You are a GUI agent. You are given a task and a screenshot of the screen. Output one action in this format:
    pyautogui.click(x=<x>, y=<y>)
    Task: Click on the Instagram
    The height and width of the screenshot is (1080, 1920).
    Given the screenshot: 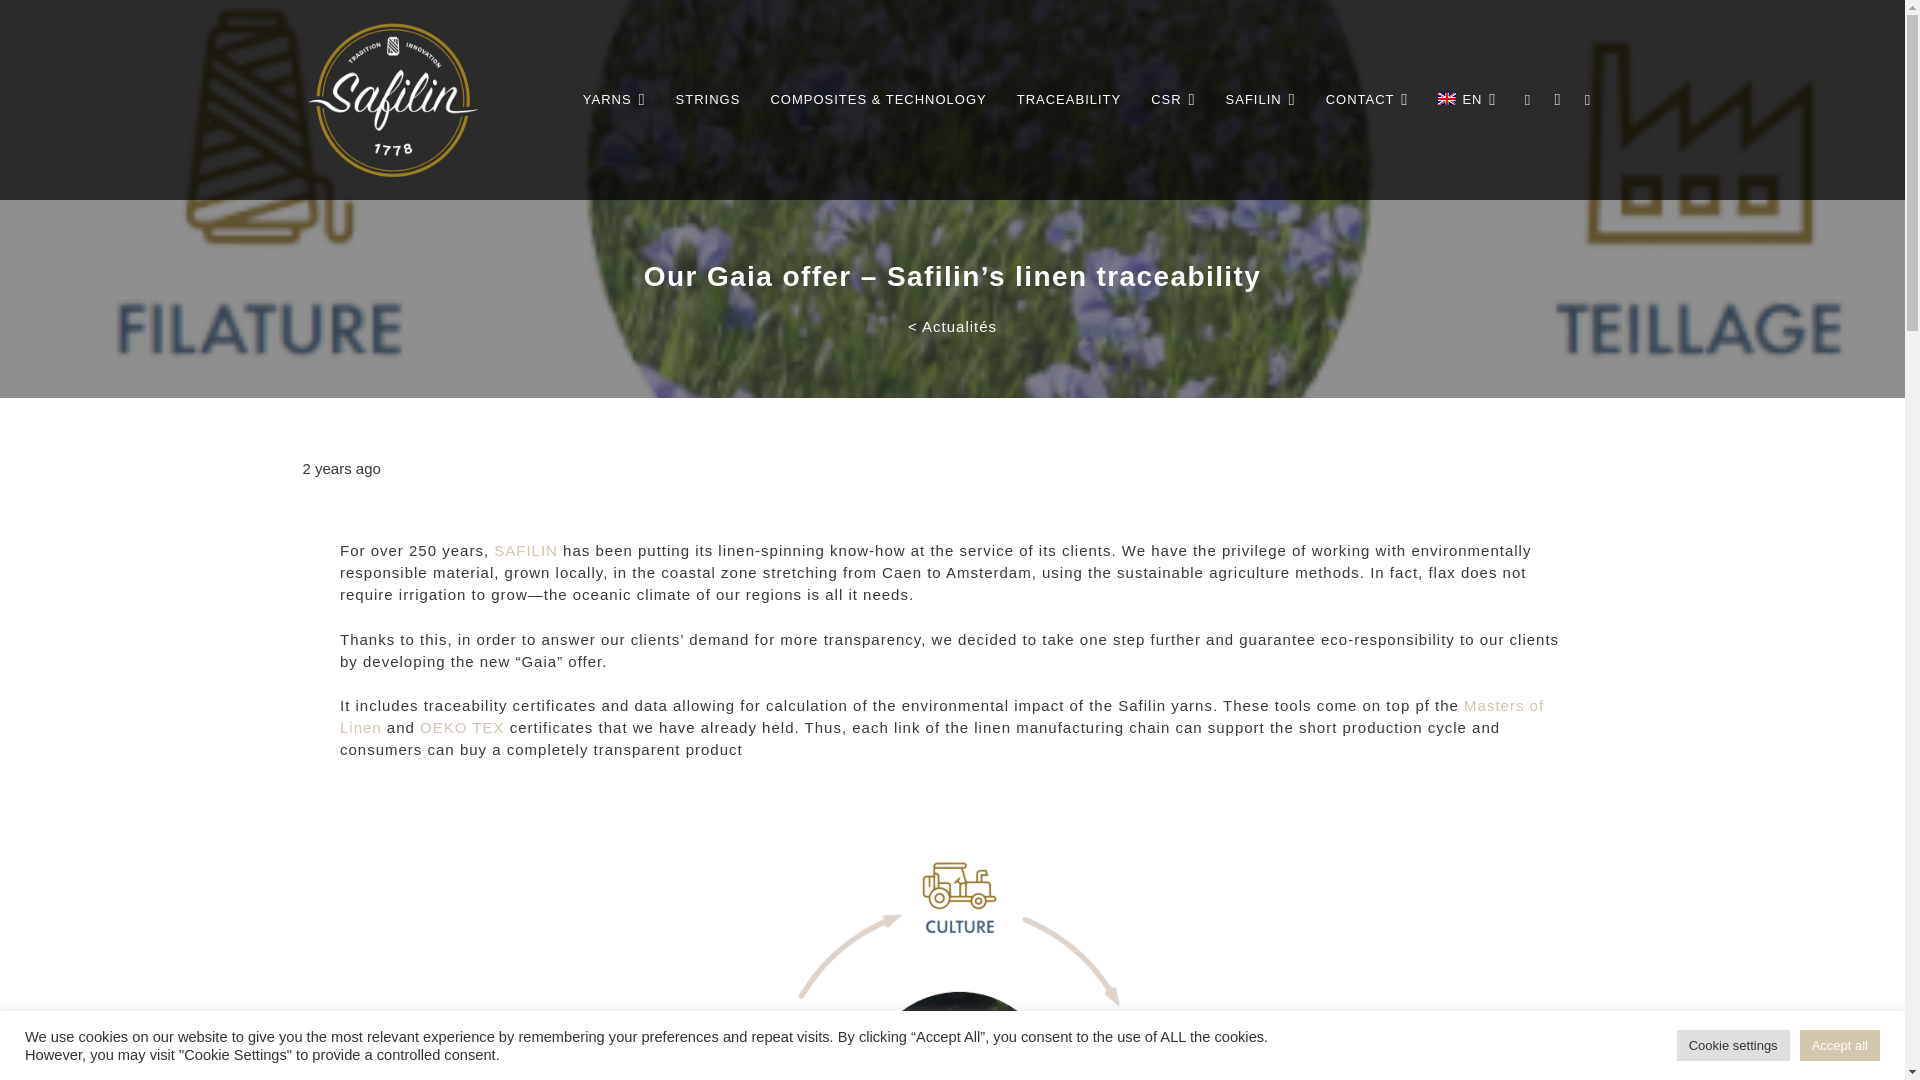 What is the action you would take?
    pyautogui.click(x=1556, y=100)
    